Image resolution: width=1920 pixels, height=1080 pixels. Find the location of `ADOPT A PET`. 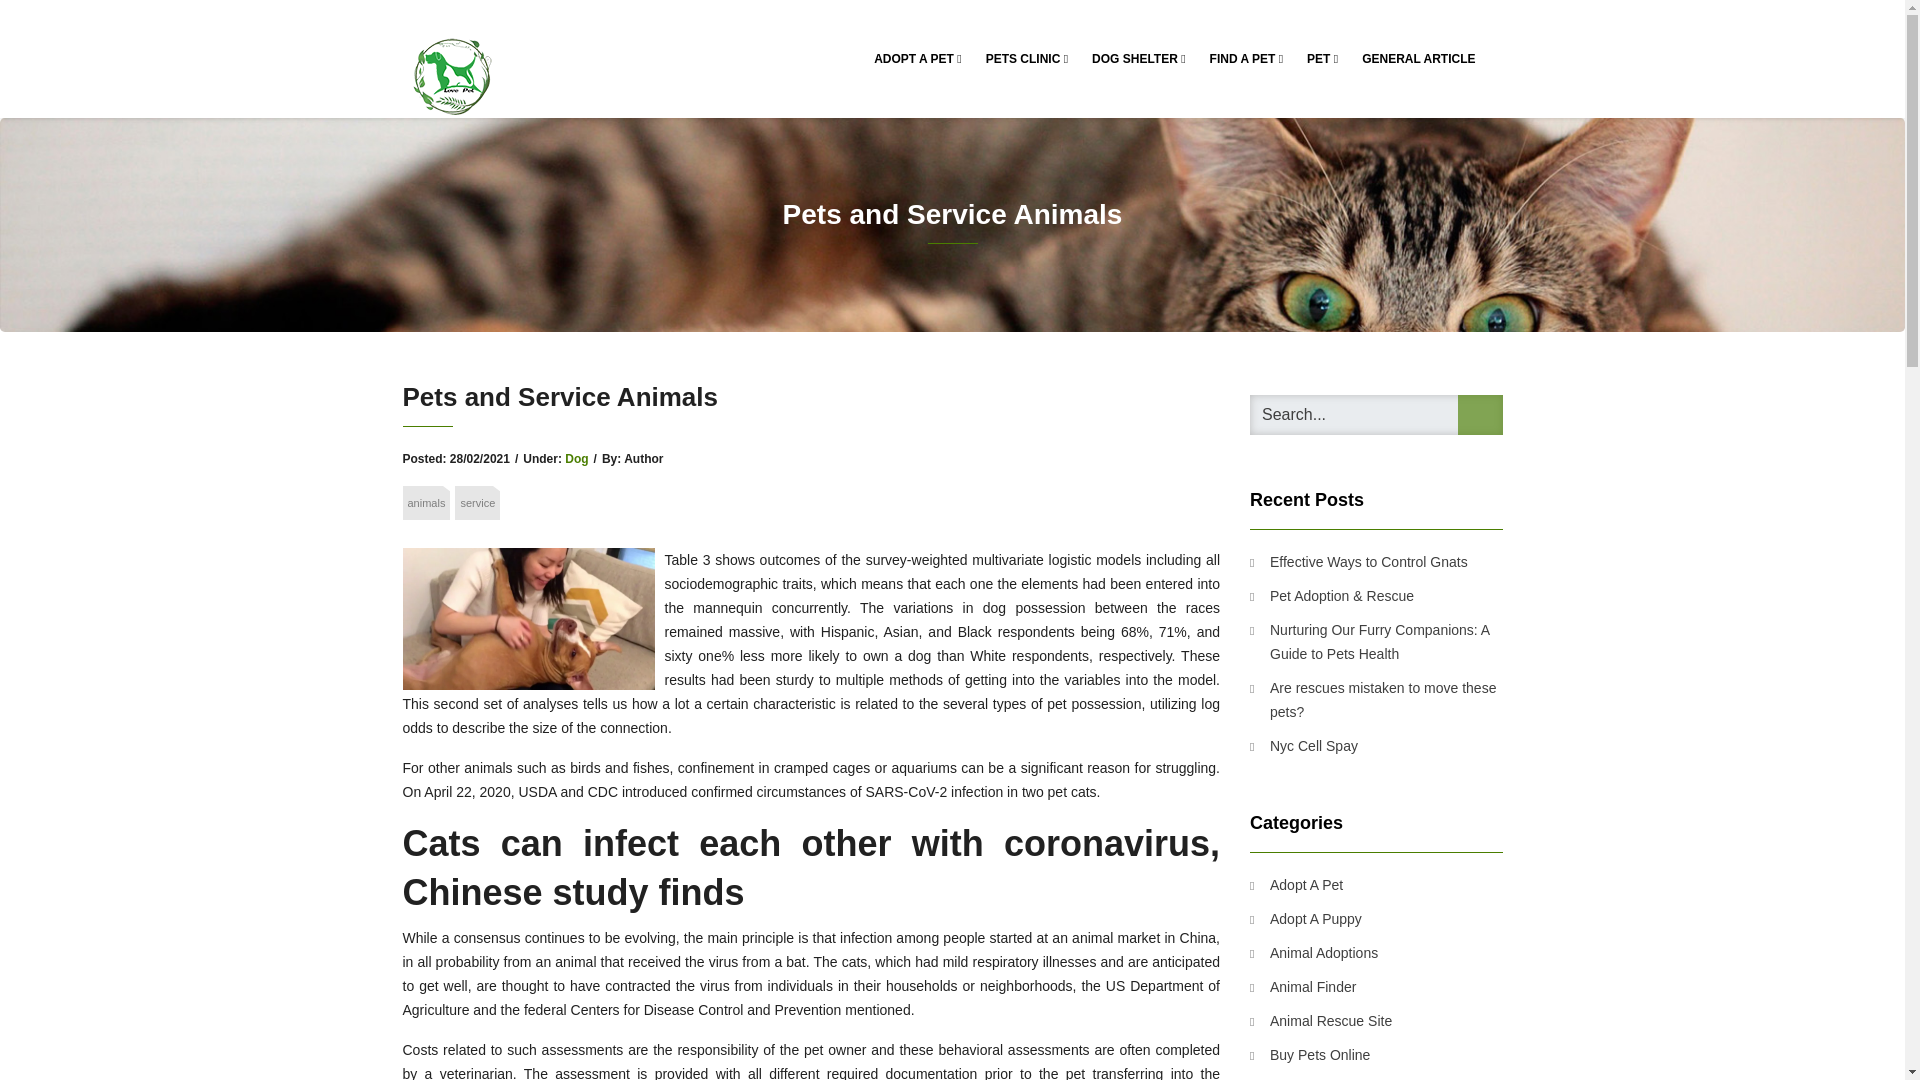

ADOPT A PET is located at coordinates (918, 58).